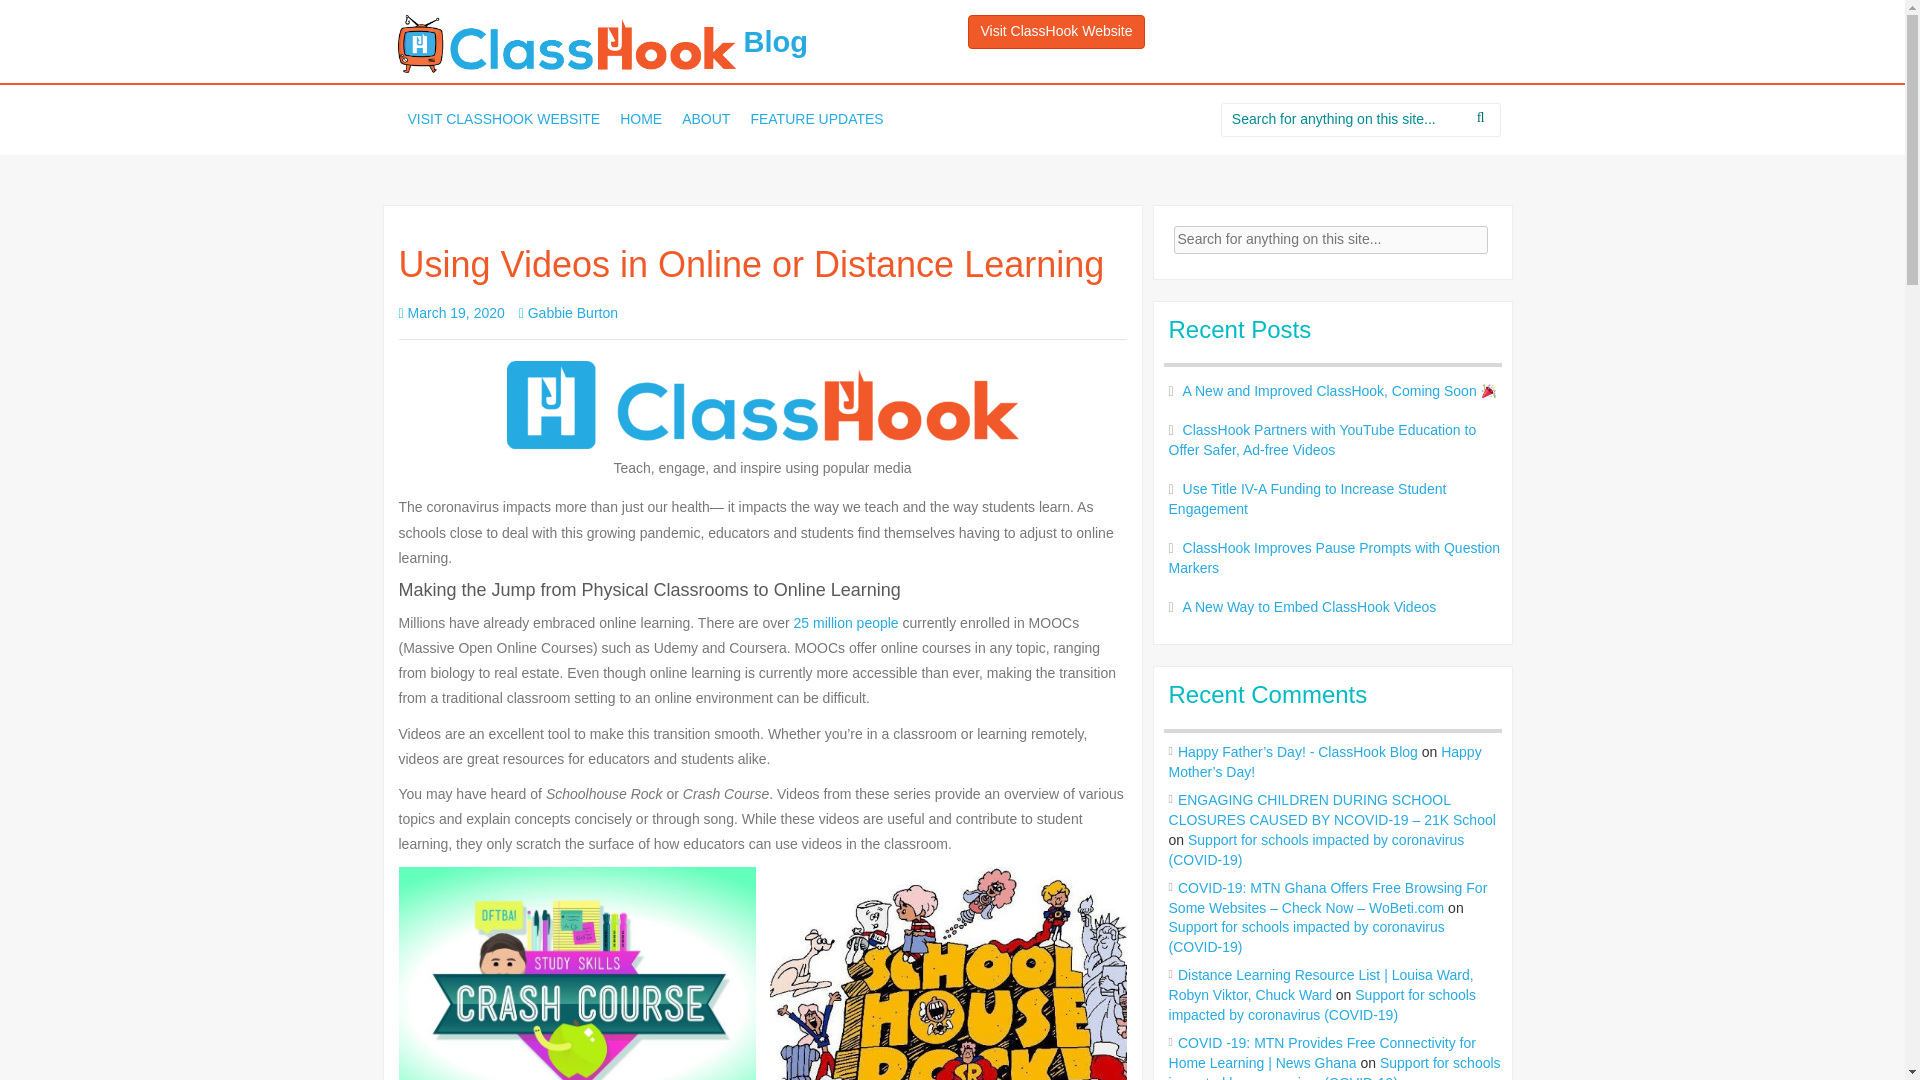 This screenshot has height=1080, width=1920. Describe the element at coordinates (602, 42) in the screenshot. I see `ClassHook Blog` at that location.